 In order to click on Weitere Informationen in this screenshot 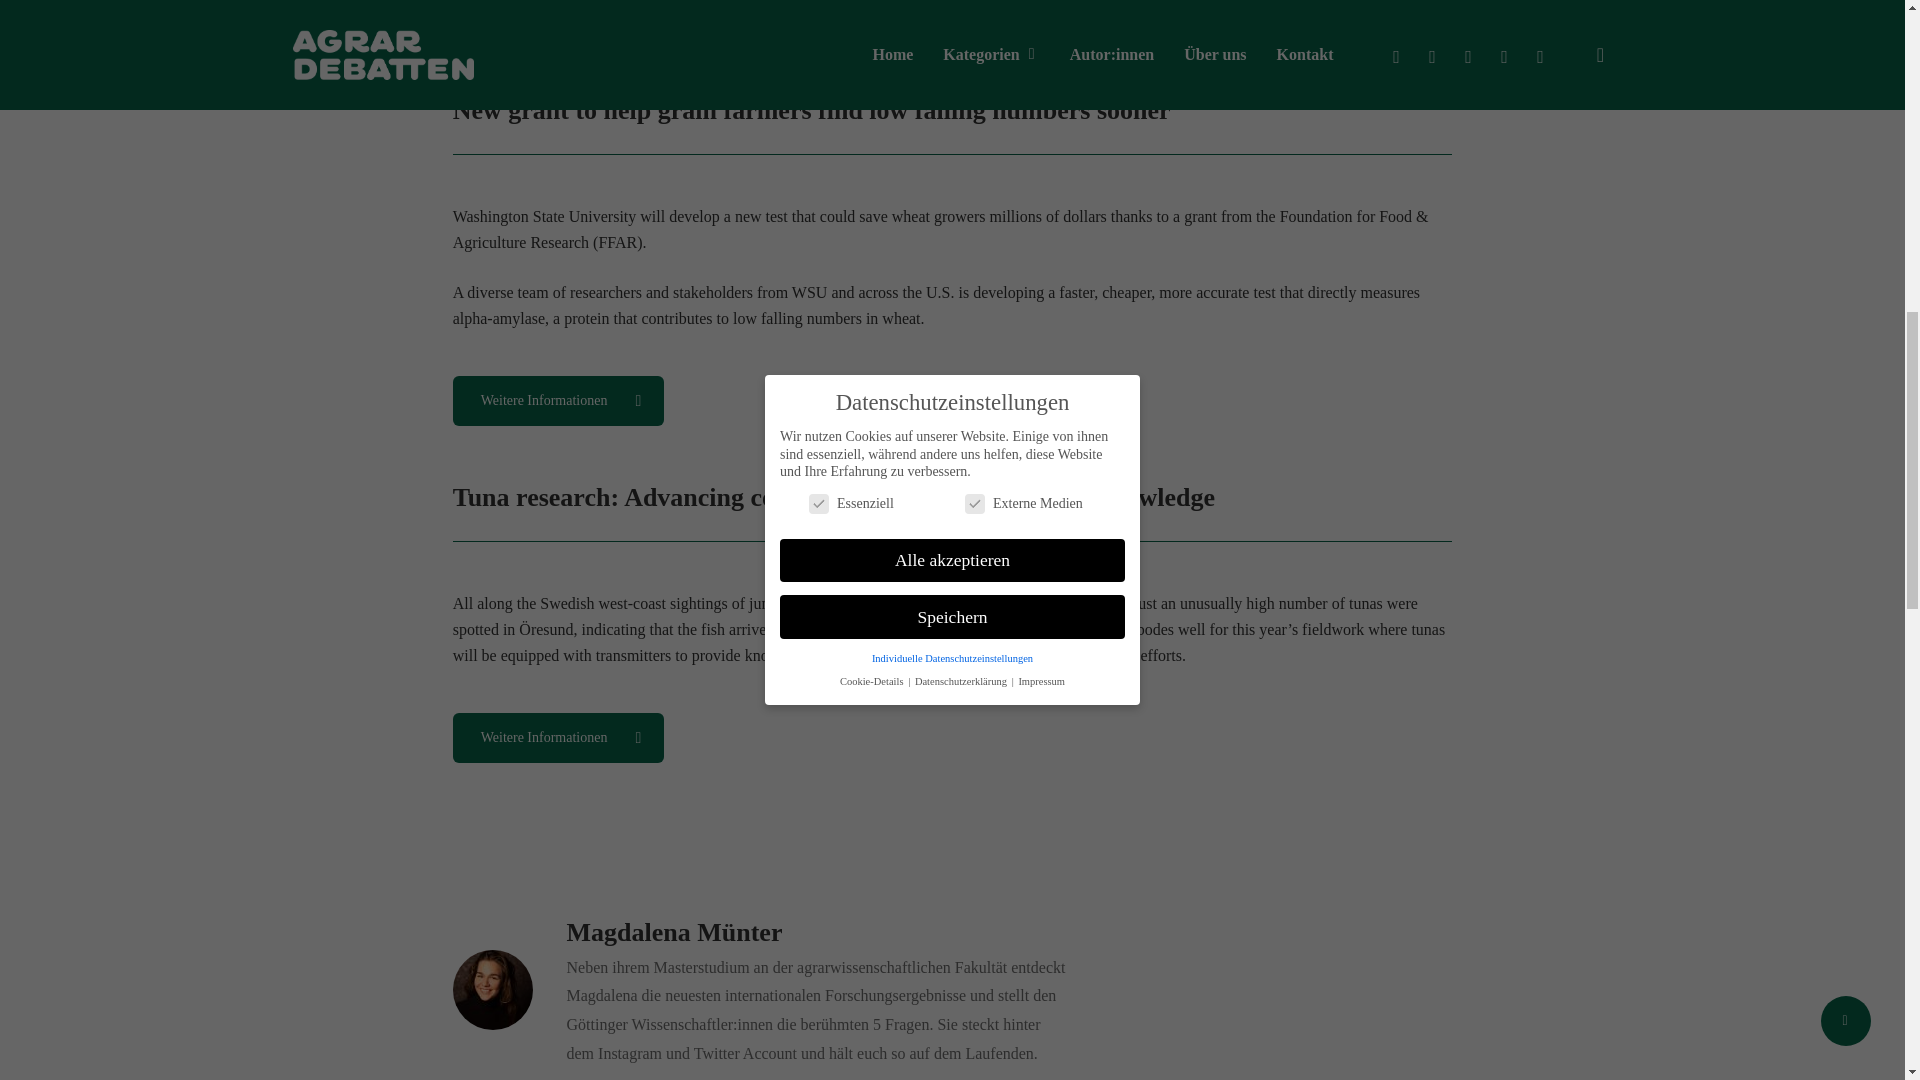, I will do `click(558, 400)`.